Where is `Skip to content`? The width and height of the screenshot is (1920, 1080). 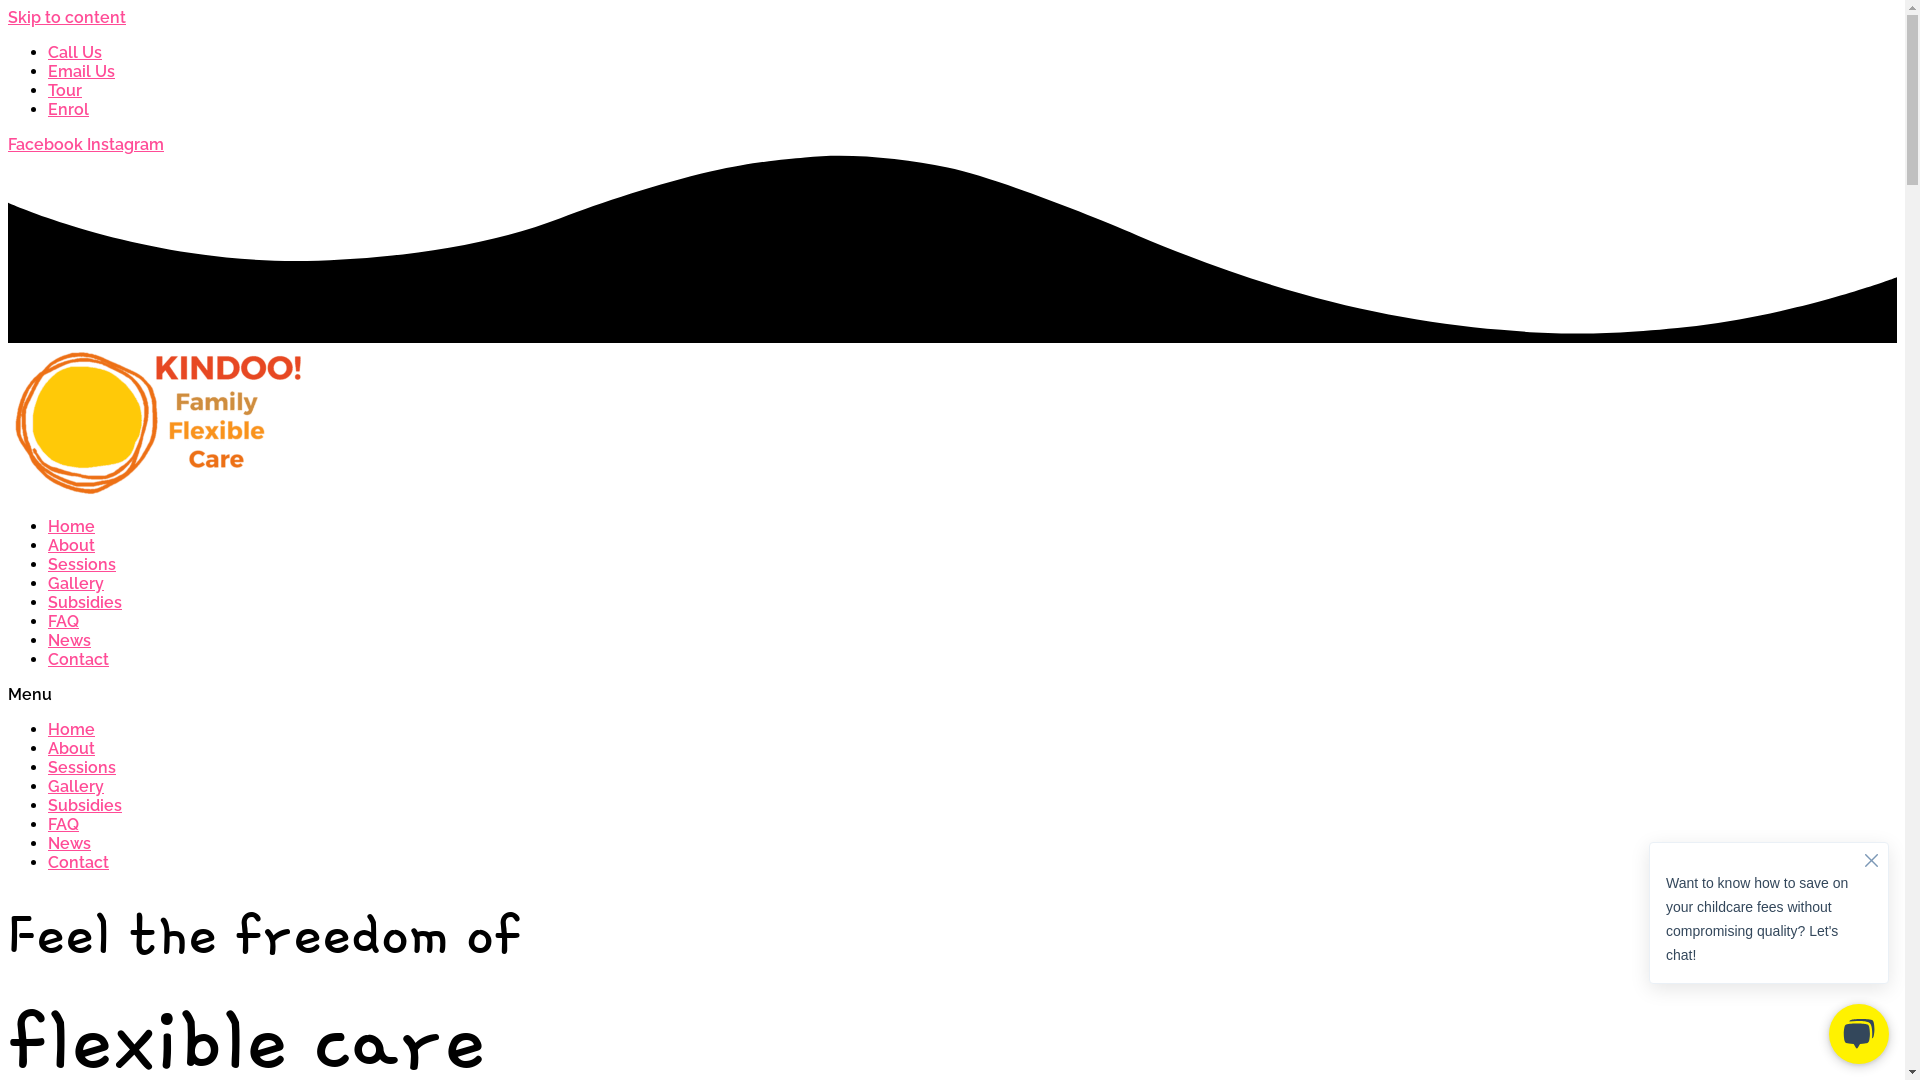 Skip to content is located at coordinates (67, 18).